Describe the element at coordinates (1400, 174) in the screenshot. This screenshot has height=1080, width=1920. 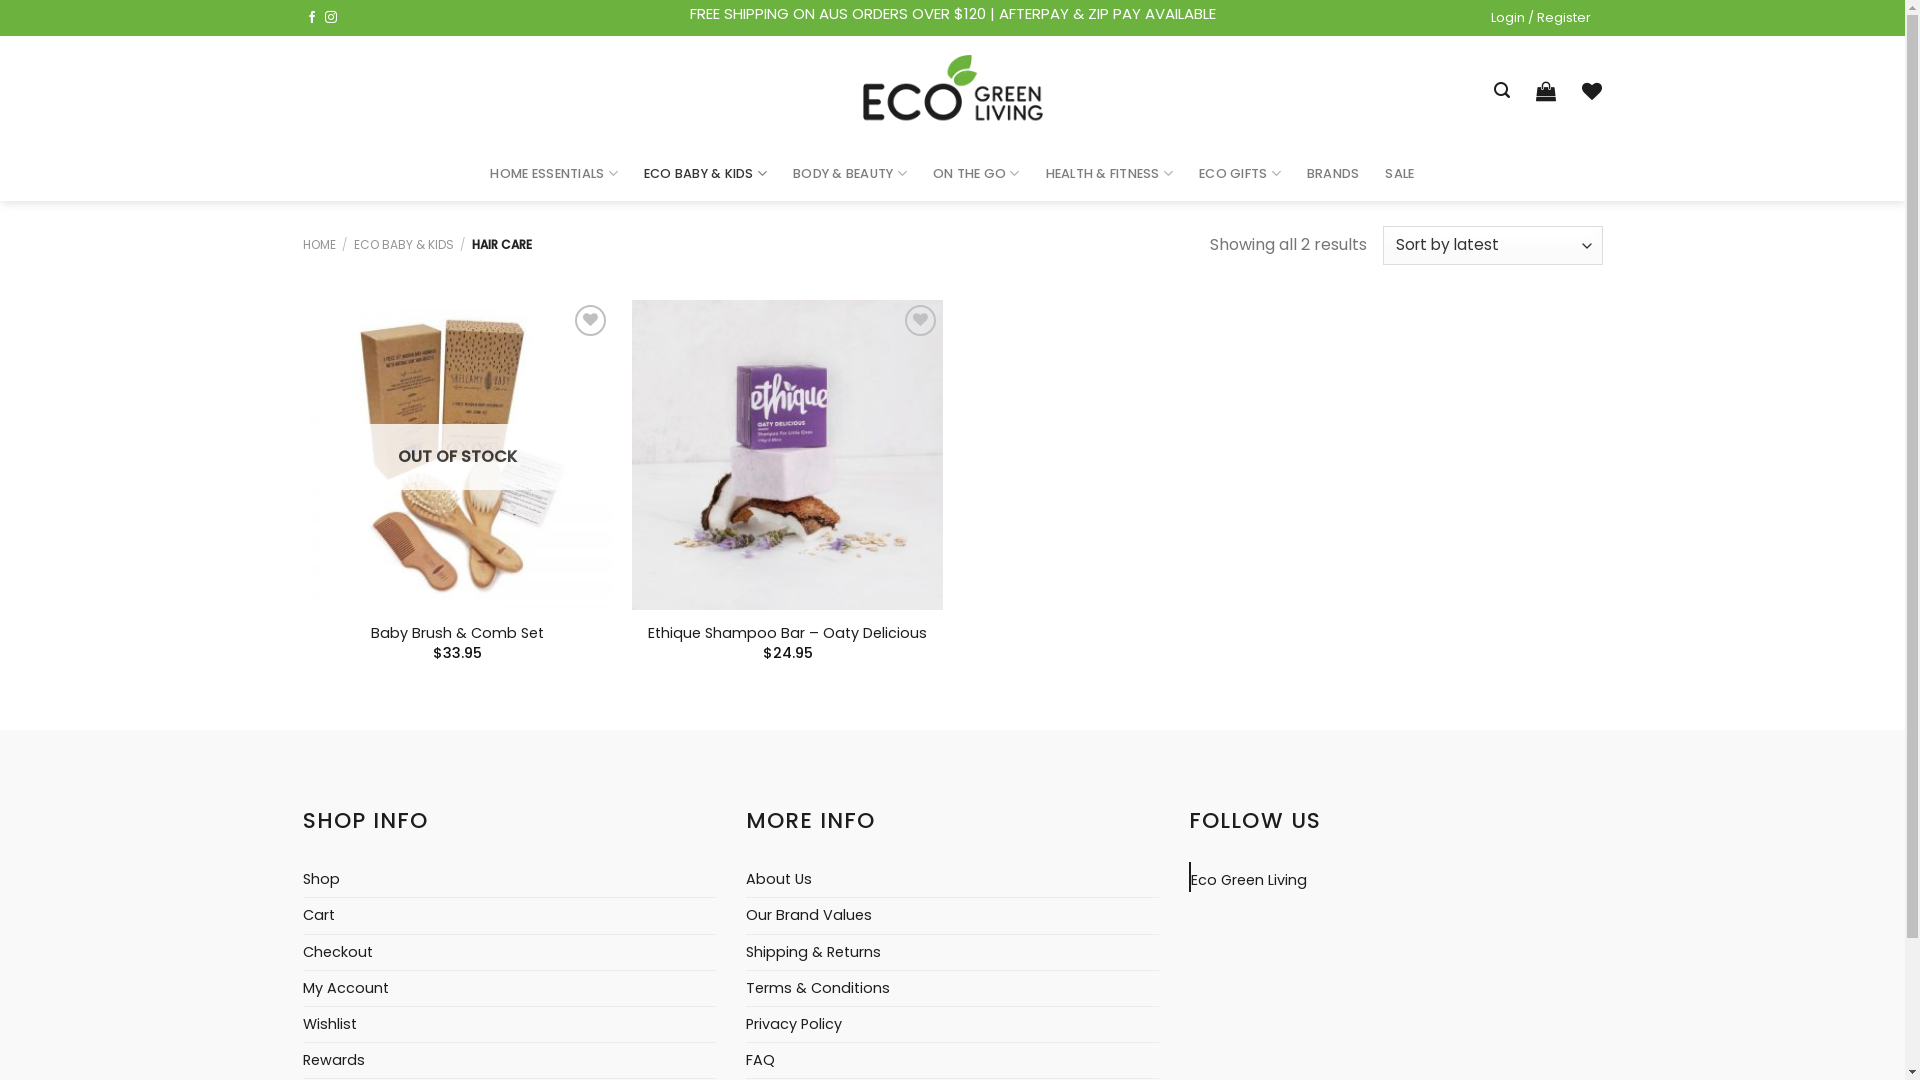
I see `SALE` at that location.